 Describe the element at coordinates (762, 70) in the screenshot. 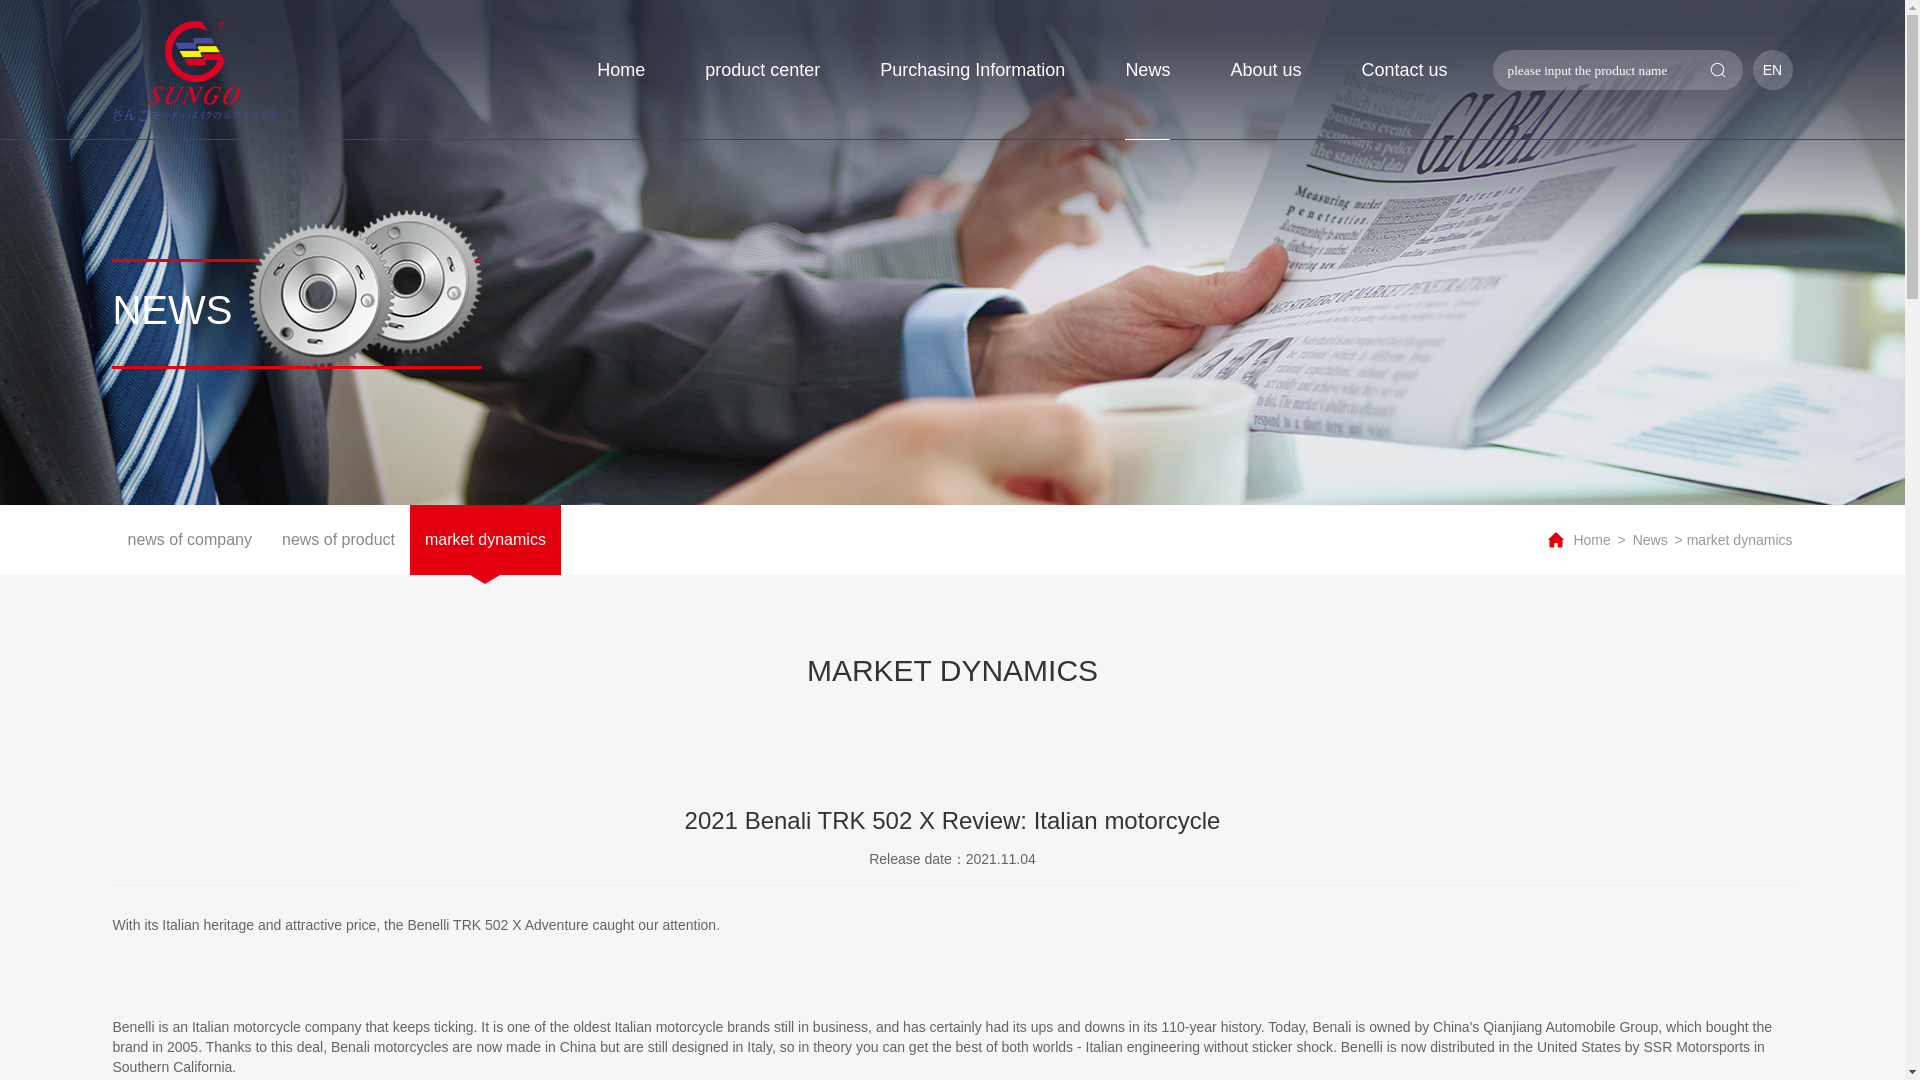

I see `product center` at that location.